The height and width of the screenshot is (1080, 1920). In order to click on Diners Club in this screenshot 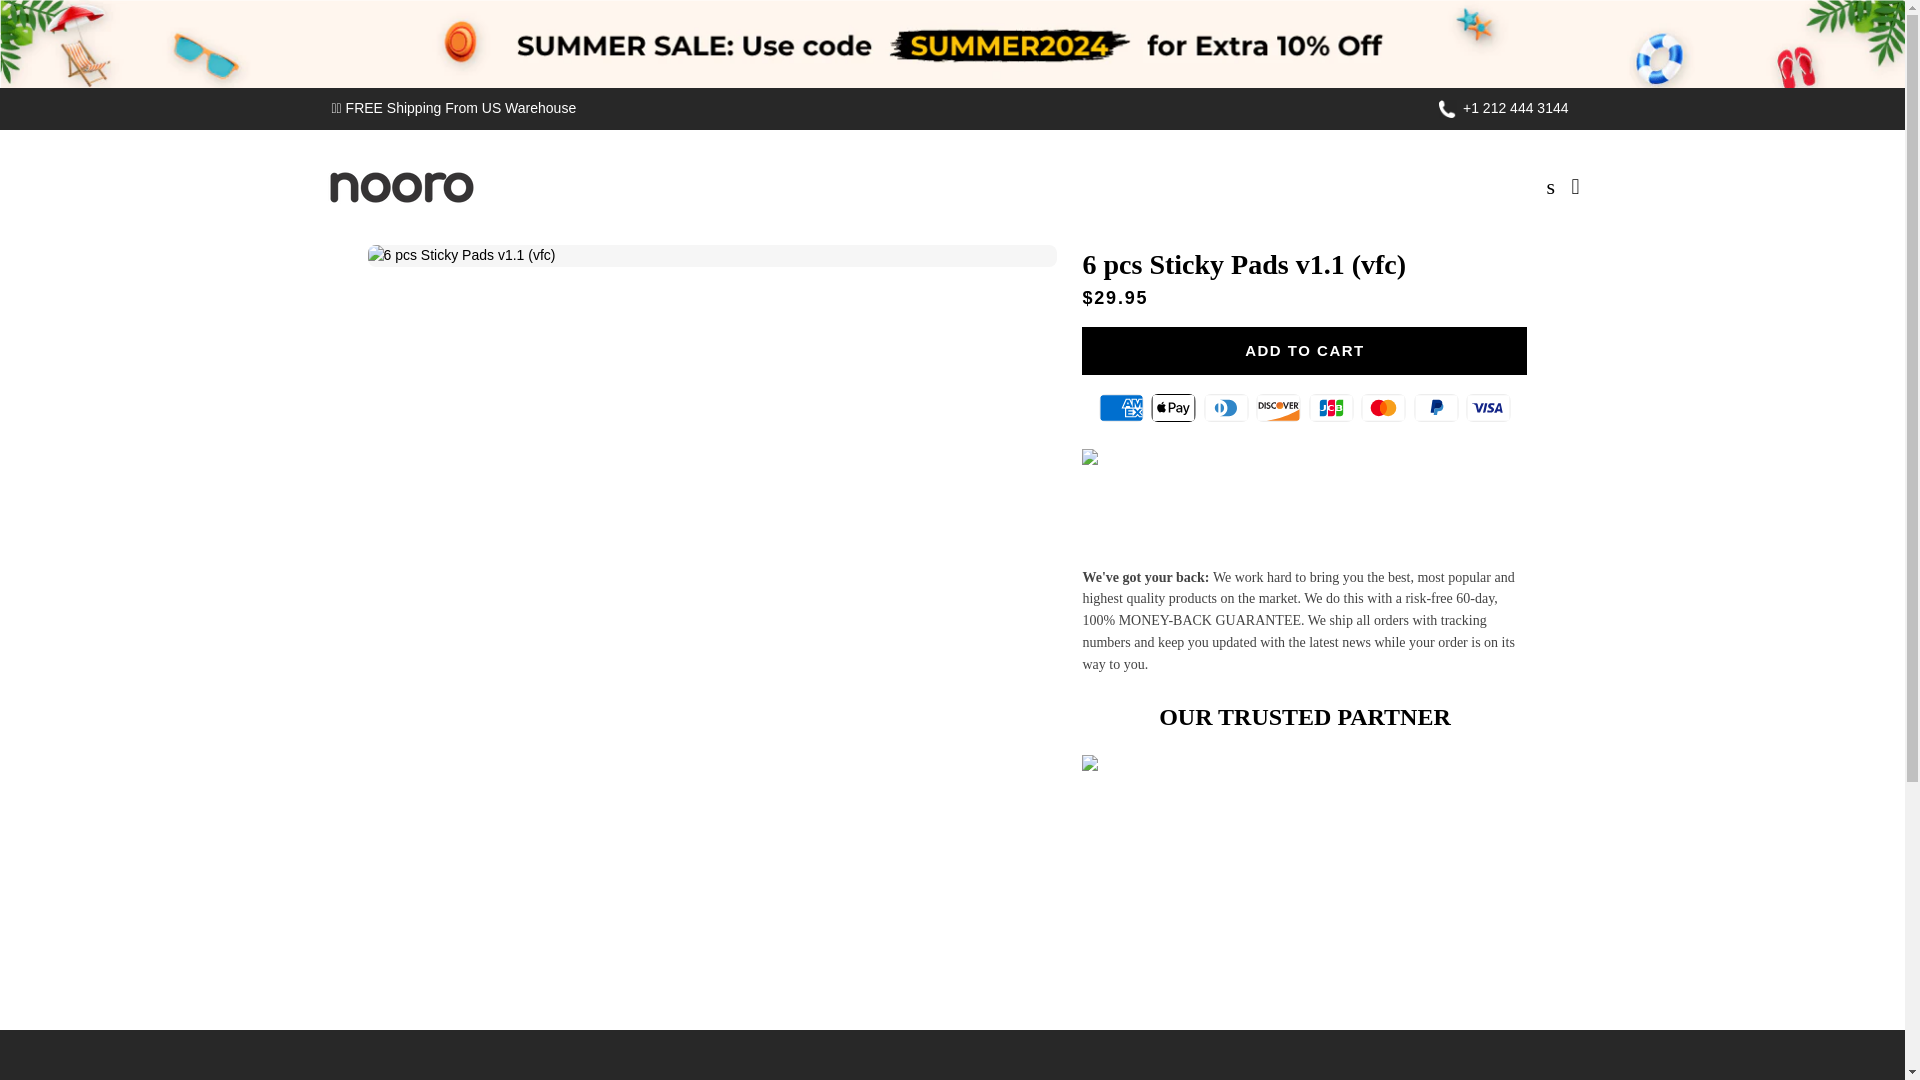, I will do `click(1226, 408)`.